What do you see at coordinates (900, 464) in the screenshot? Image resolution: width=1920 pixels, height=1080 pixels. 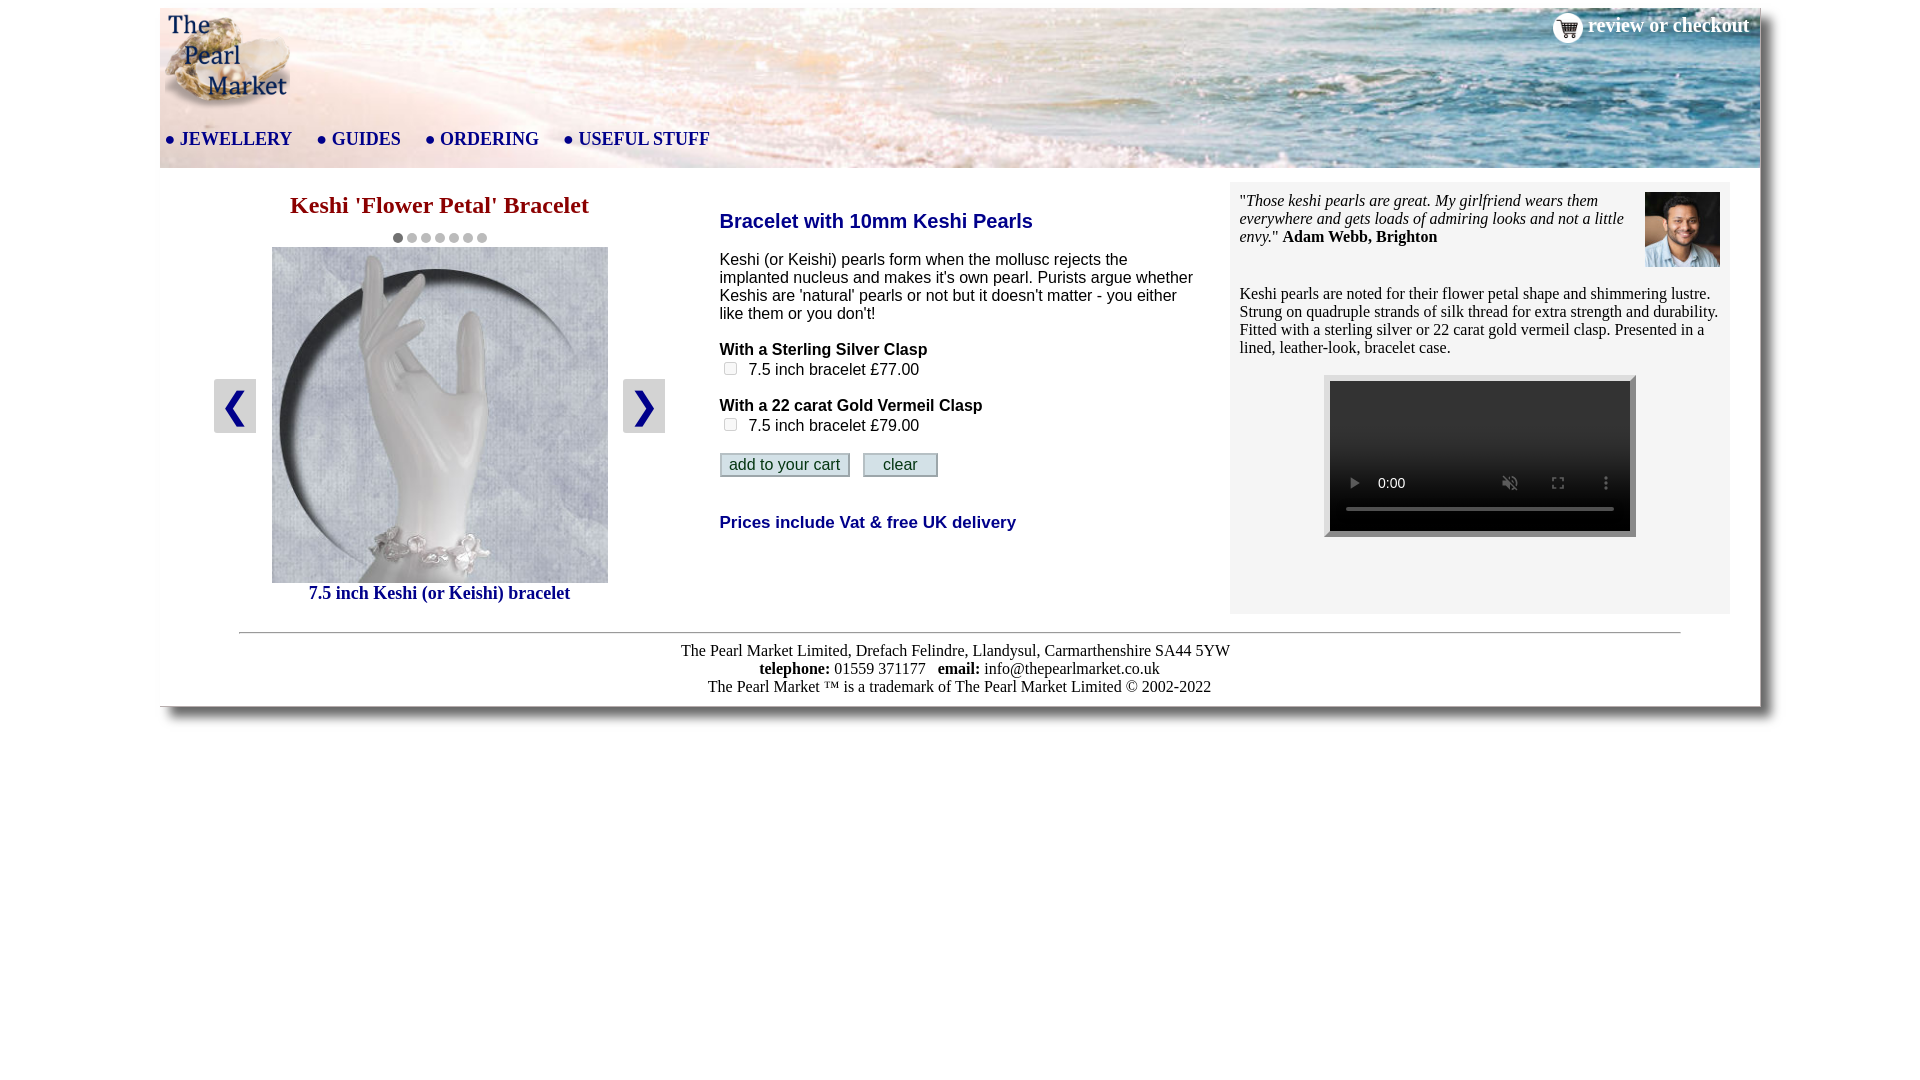 I see `clear` at bounding box center [900, 464].